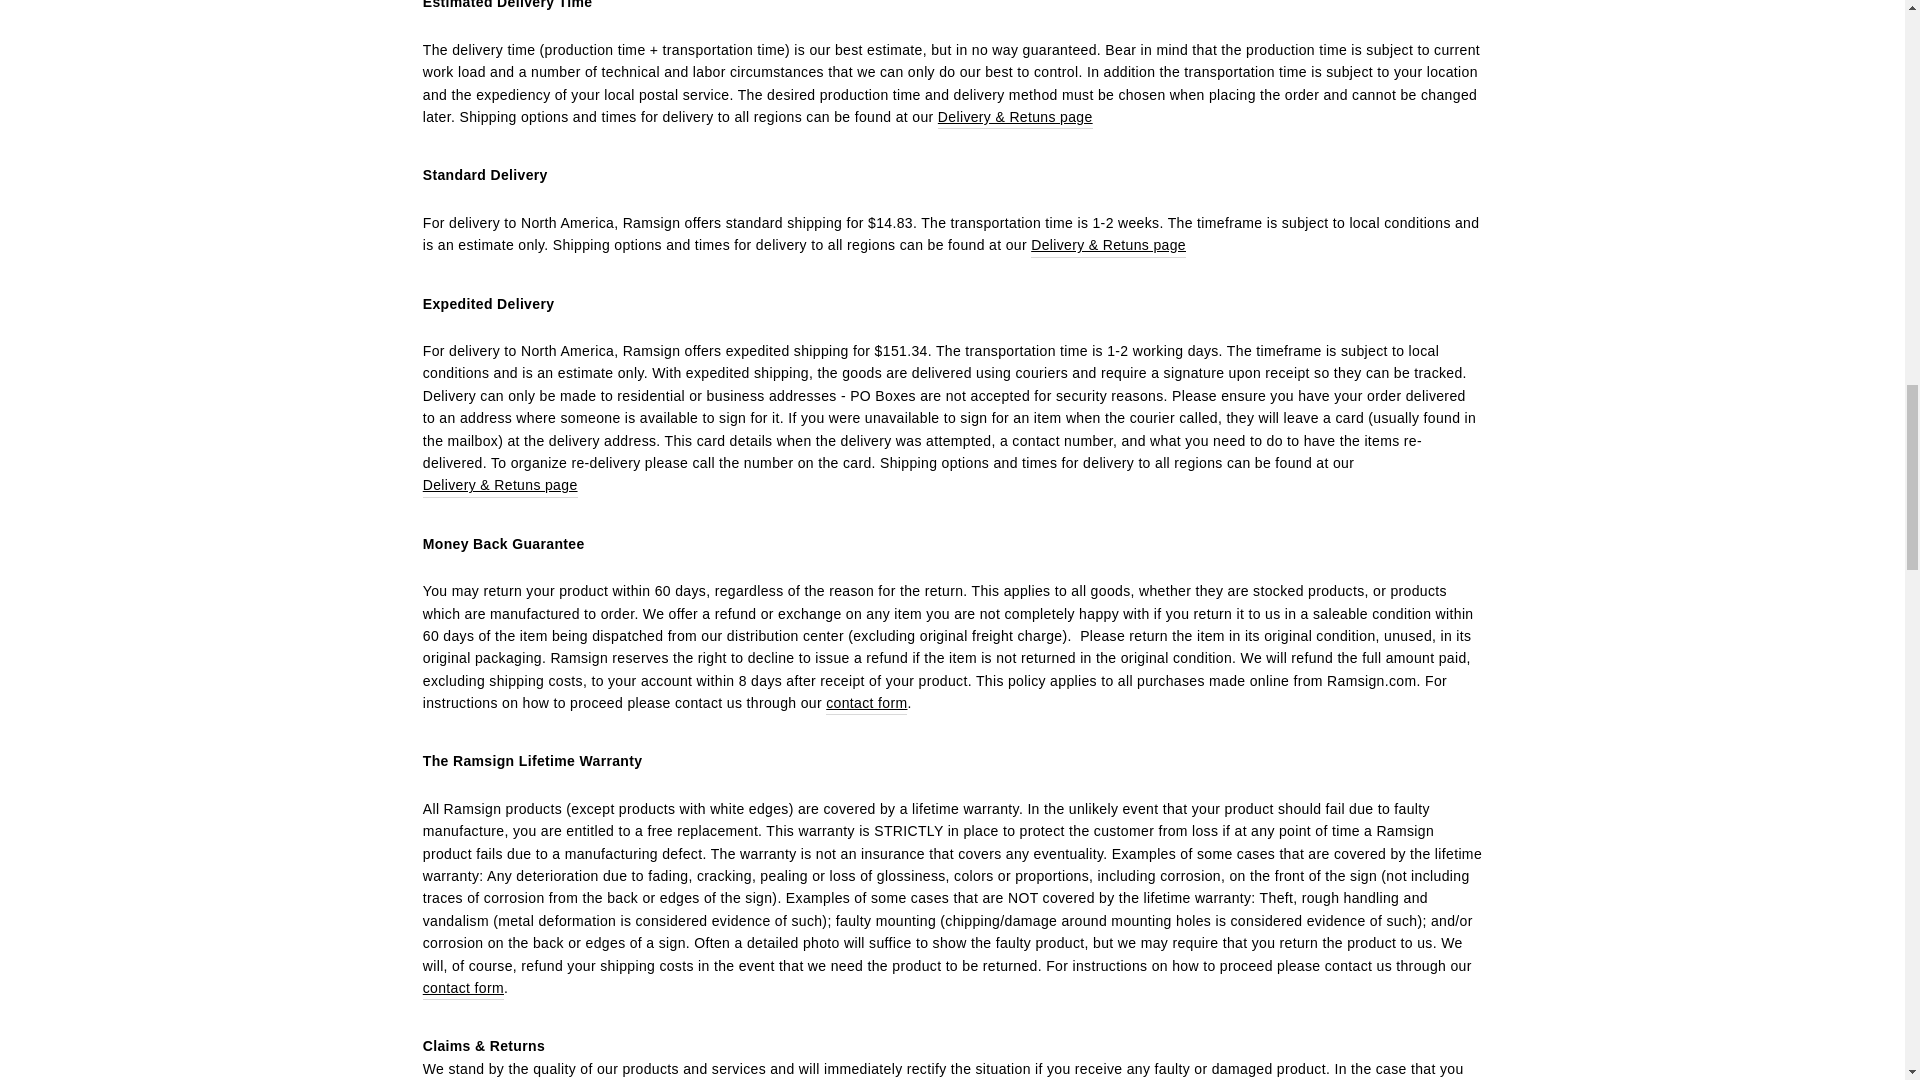  What do you see at coordinates (500, 485) in the screenshot?
I see `Delivery and Returns` at bounding box center [500, 485].